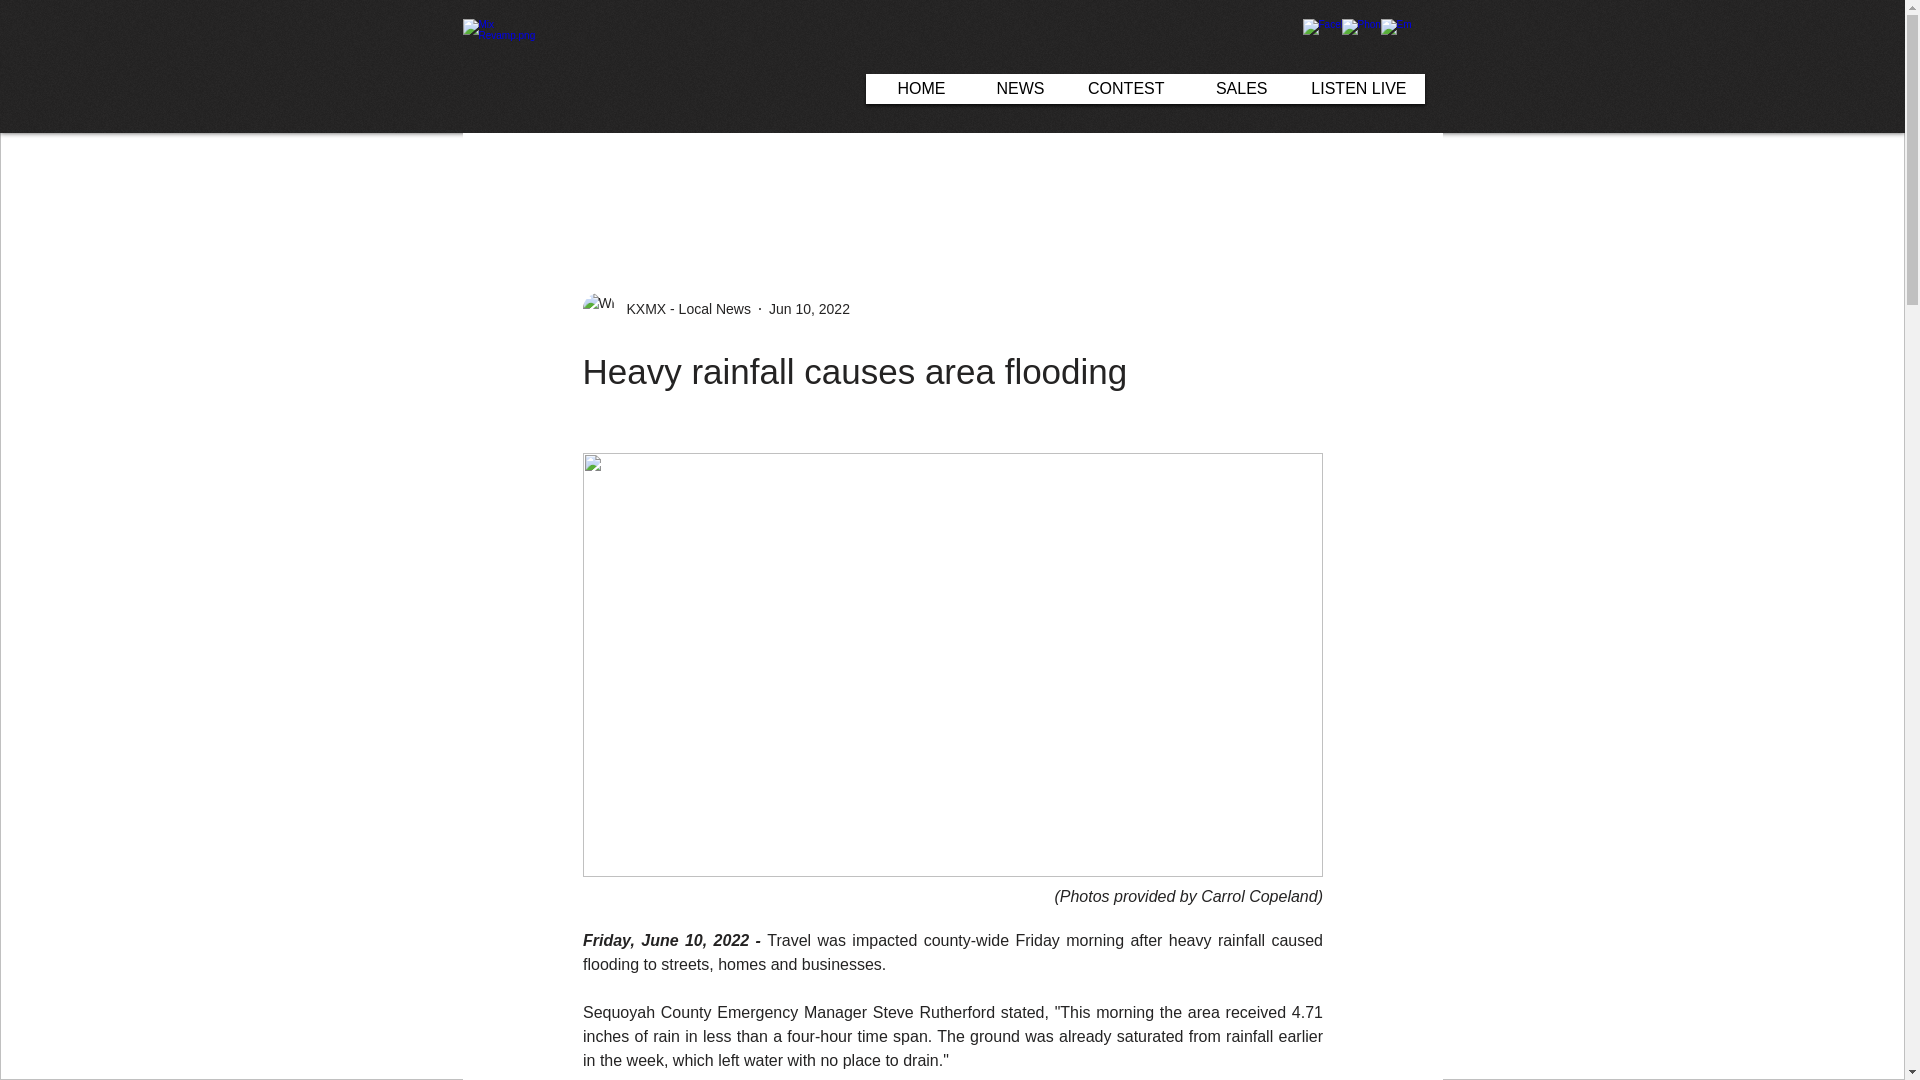 This screenshot has width=1920, height=1080. I want to click on SALES, so click(1233, 88).